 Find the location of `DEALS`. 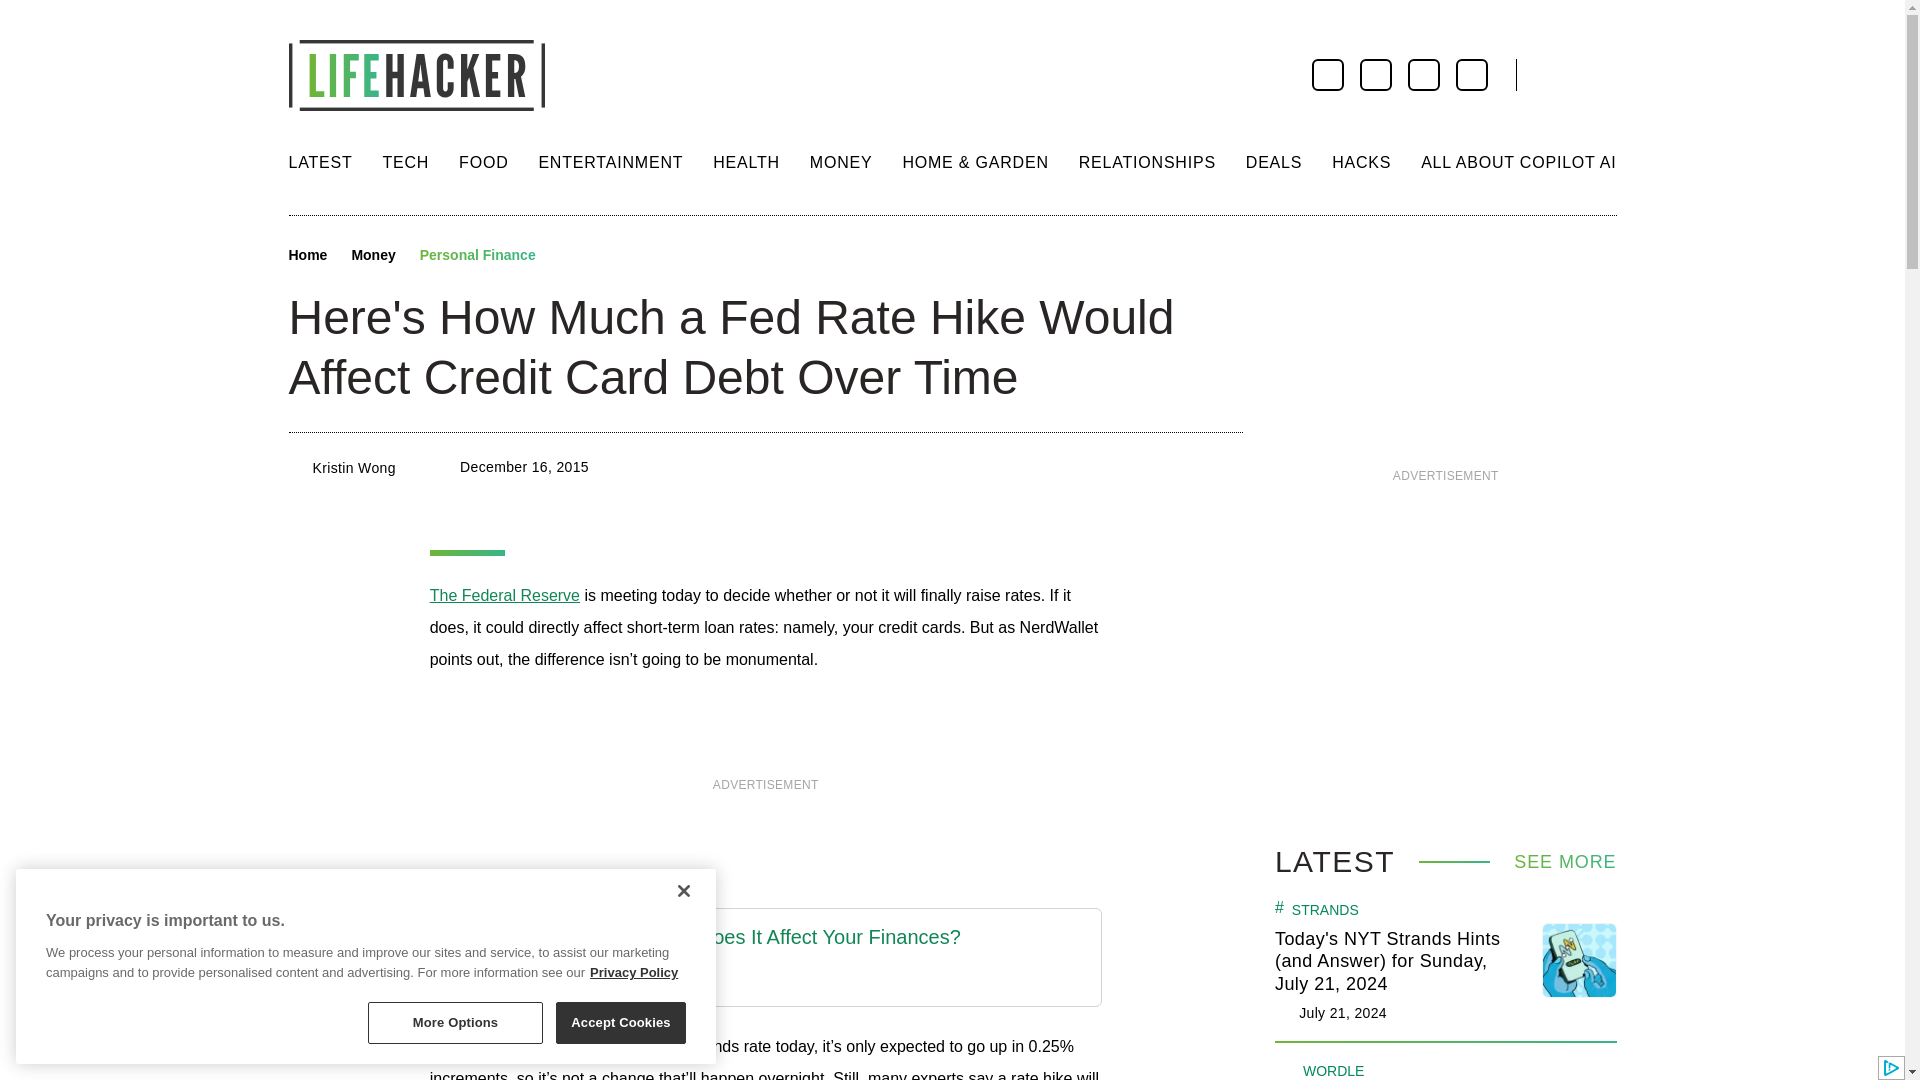

DEALS is located at coordinates (1274, 162).